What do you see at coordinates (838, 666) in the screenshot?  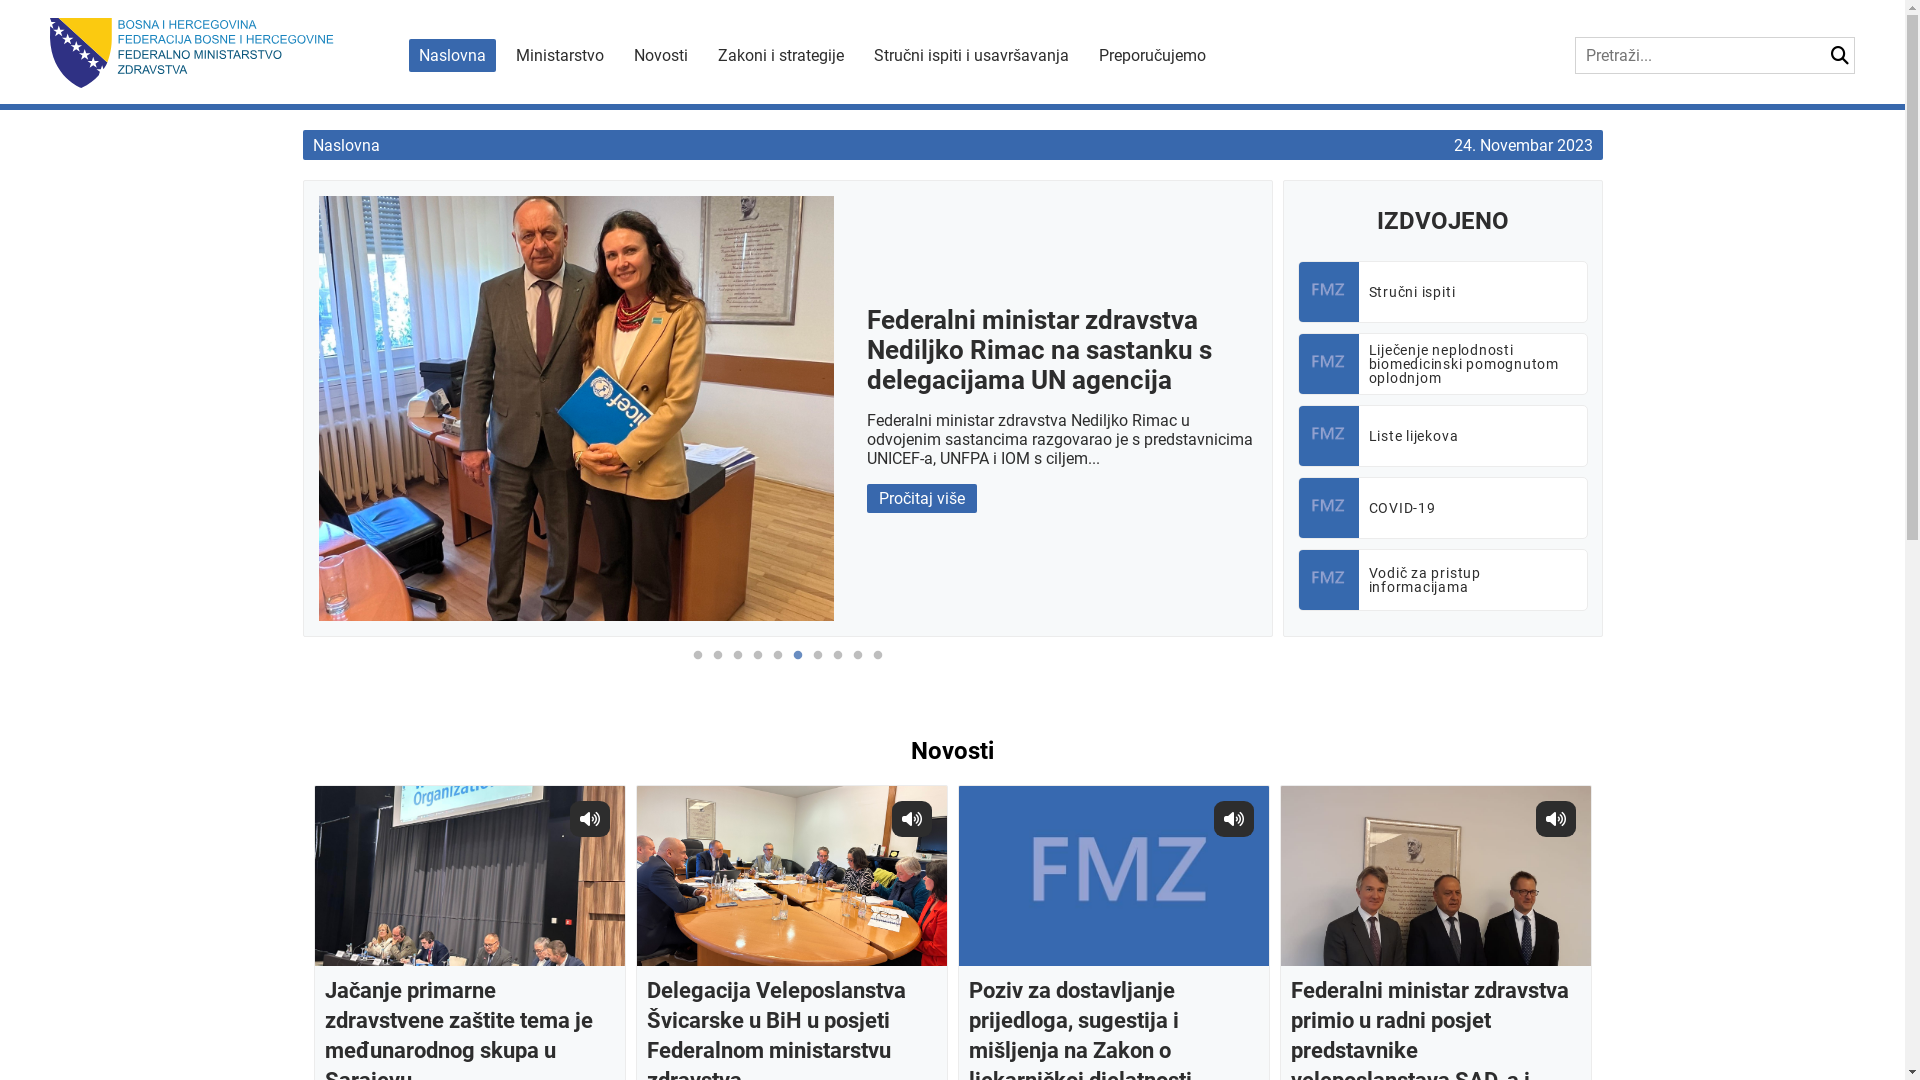 I see `8` at bounding box center [838, 666].